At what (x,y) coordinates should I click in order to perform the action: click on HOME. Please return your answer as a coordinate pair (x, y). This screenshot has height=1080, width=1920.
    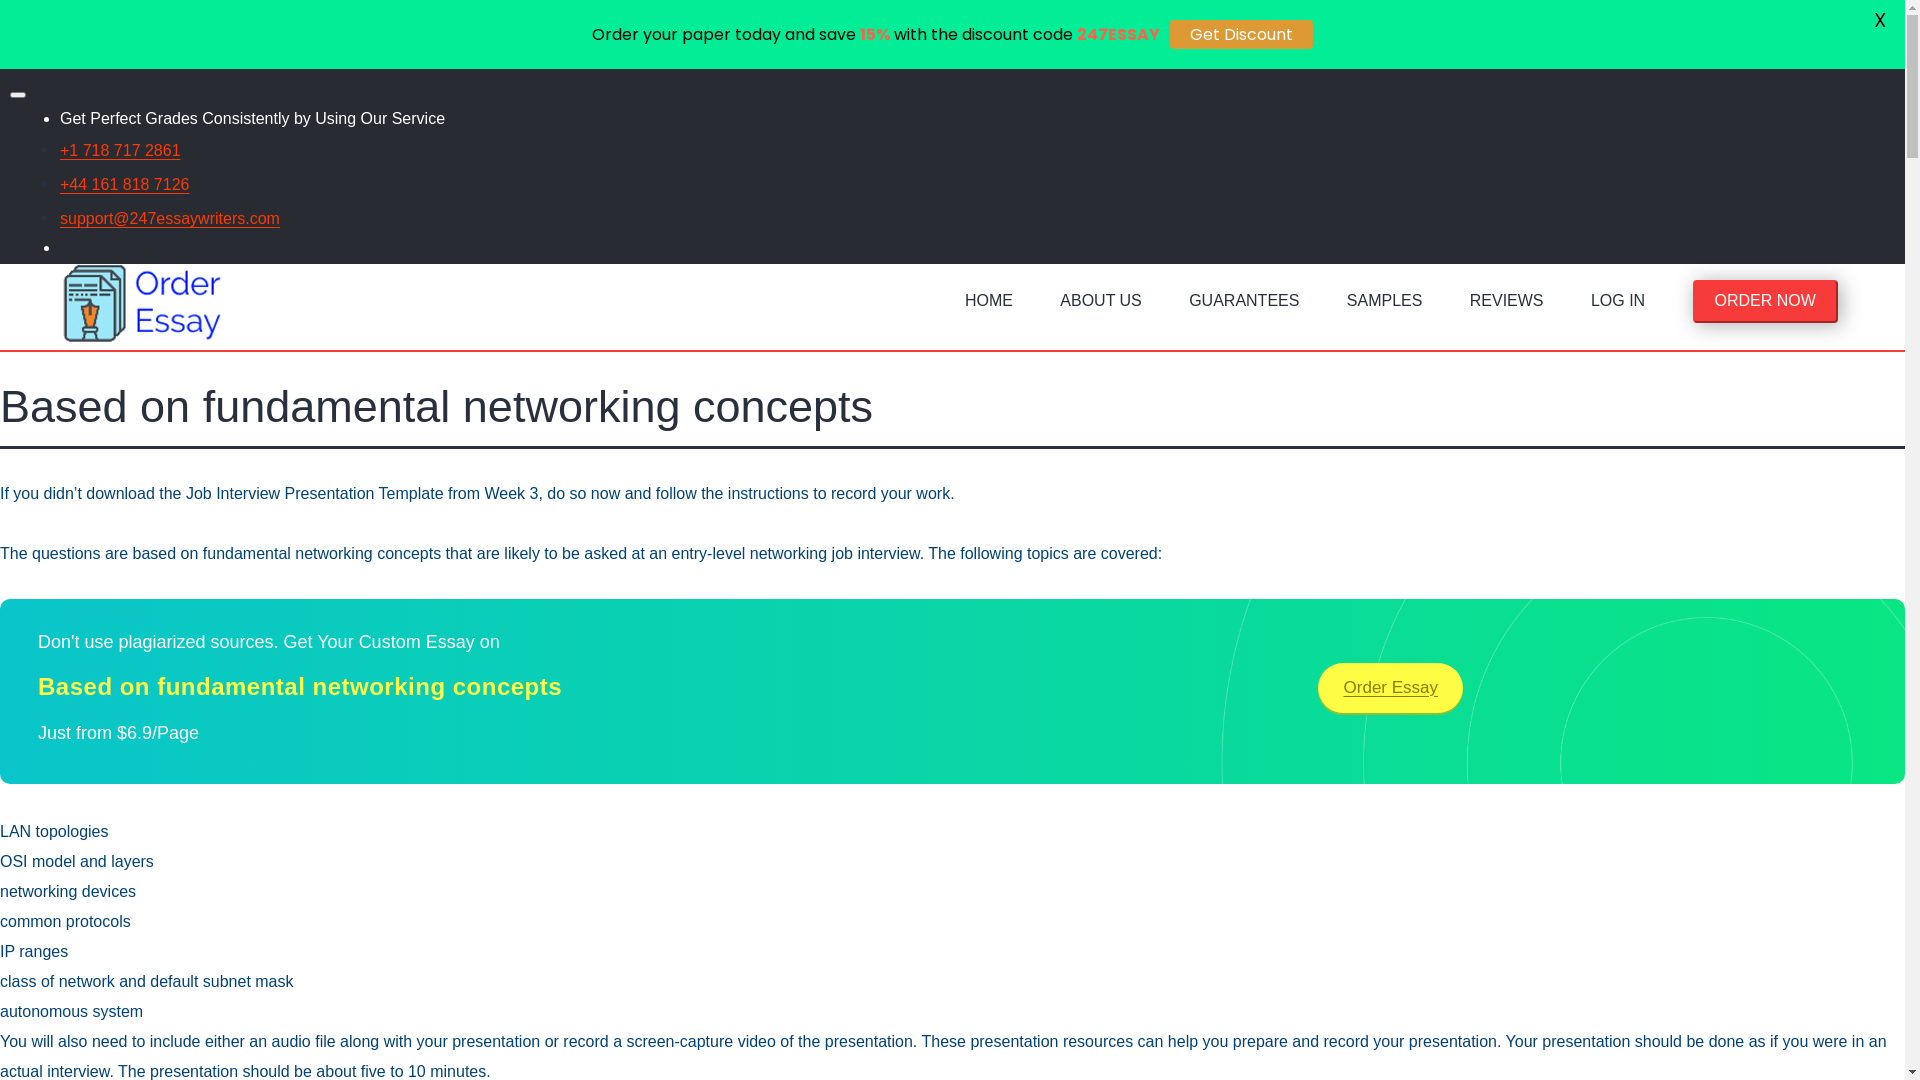
    Looking at the image, I should click on (989, 306).